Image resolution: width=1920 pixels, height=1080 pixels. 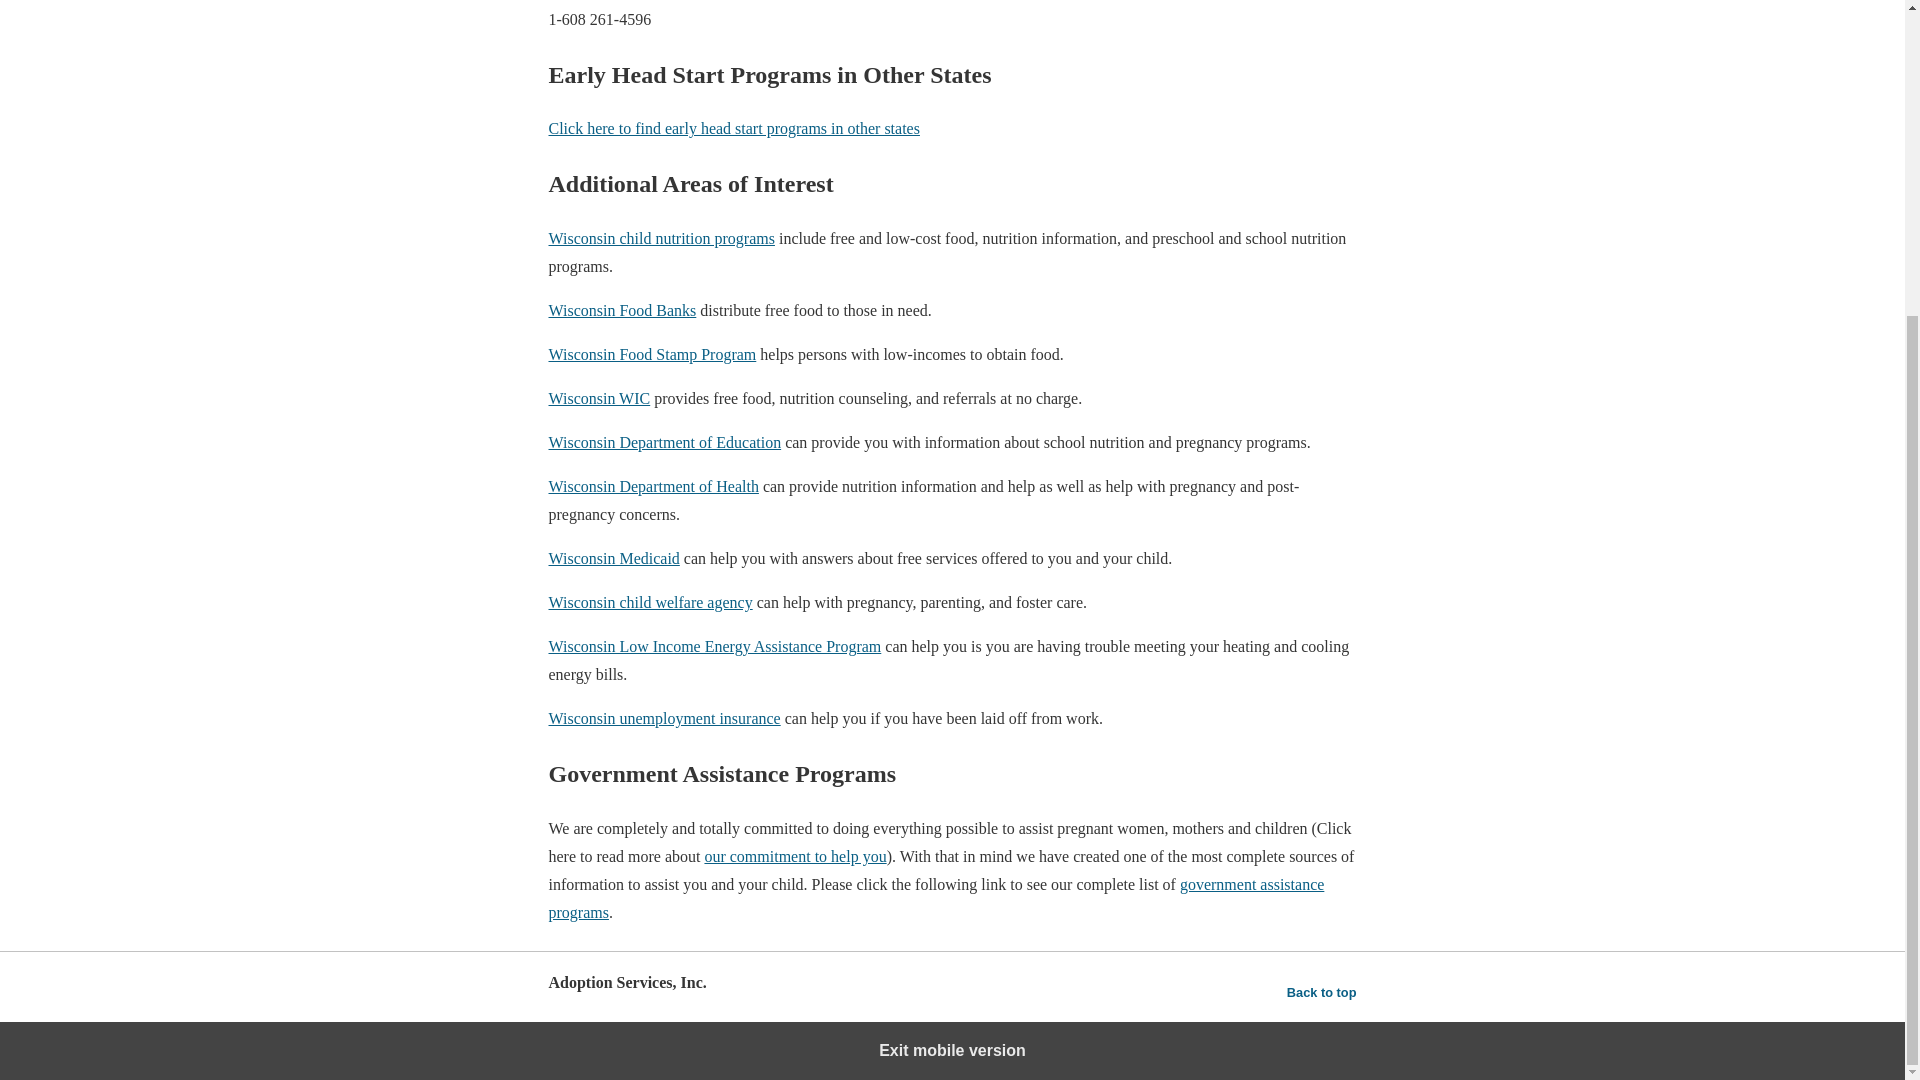 What do you see at coordinates (733, 128) in the screenshot?
I see `Click here to find early head start programs in other states` at bounding box center [733, 128].